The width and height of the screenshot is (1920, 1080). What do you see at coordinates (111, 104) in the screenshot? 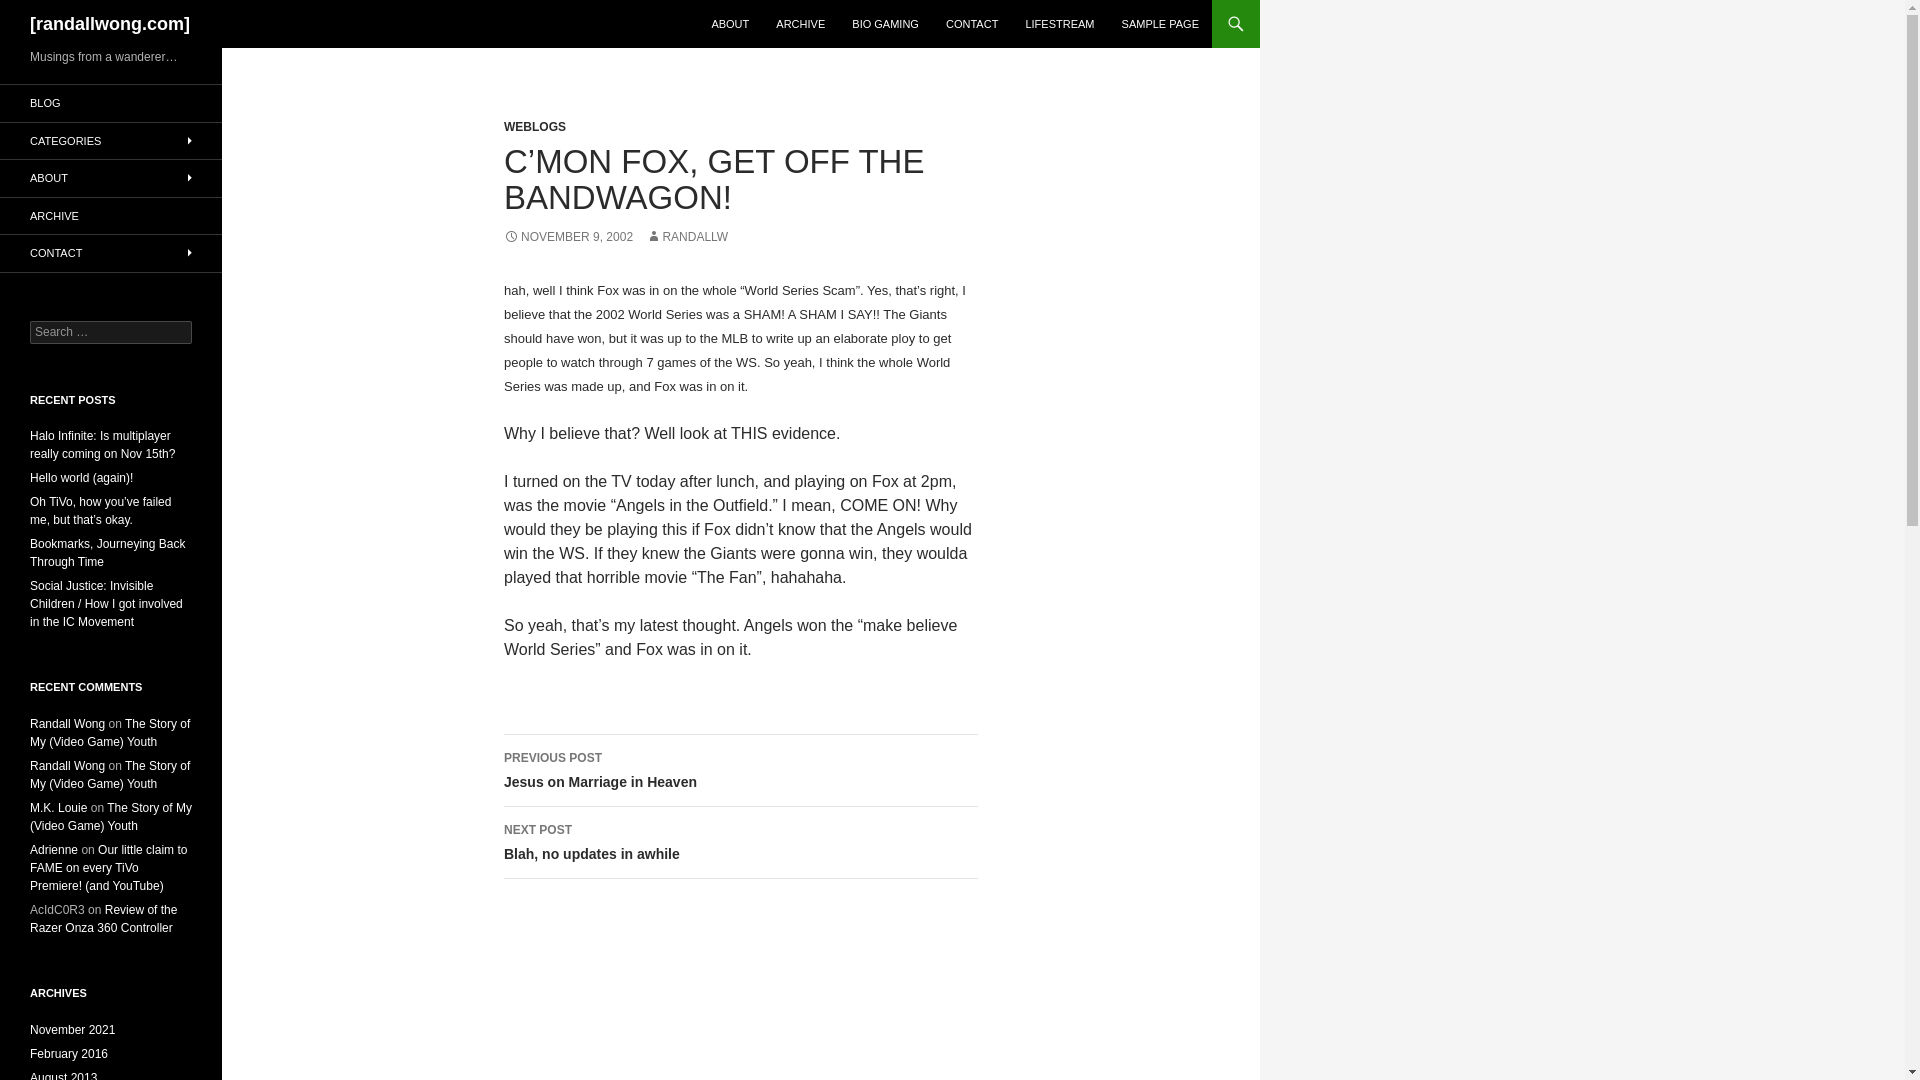
I see `Bookmarks, Journeying Back Through Time` at bounding box center [111, 104].